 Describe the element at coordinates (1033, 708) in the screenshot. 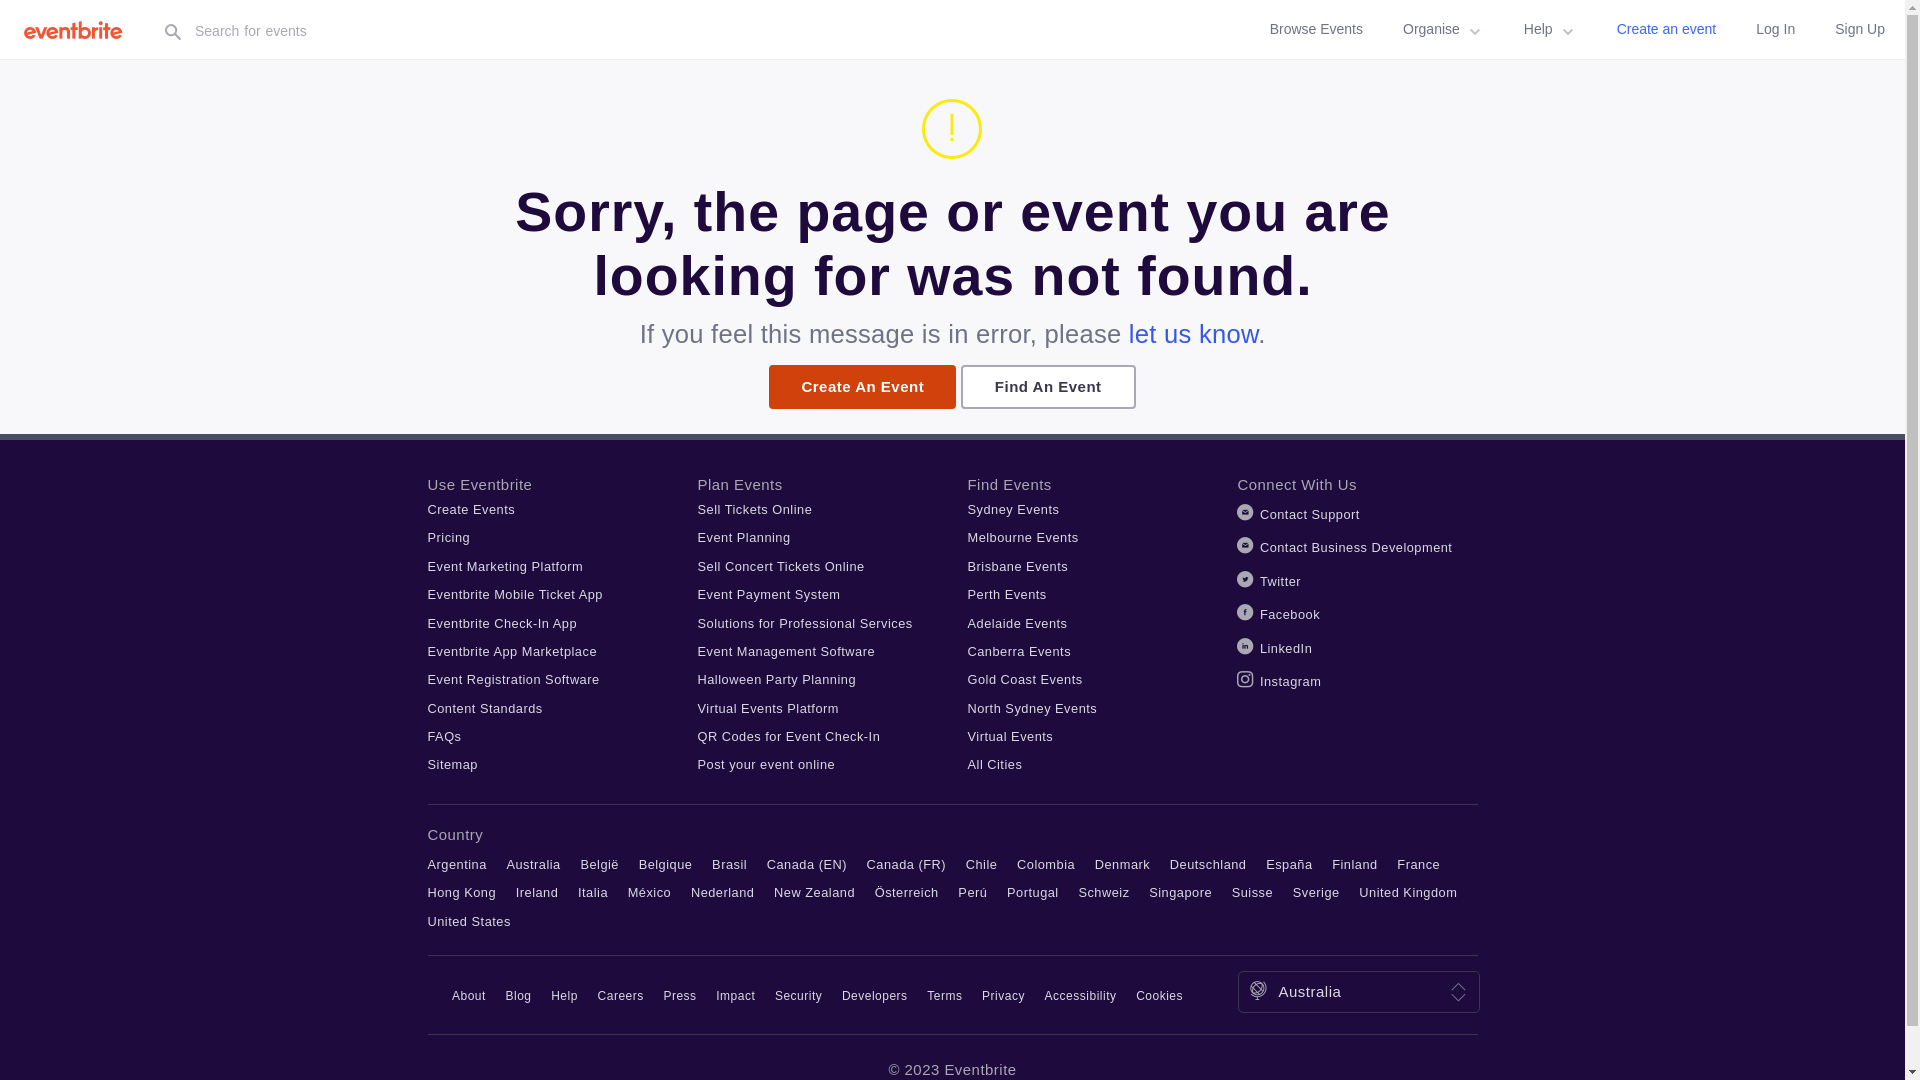

I see `North Sydney Events` at that location.